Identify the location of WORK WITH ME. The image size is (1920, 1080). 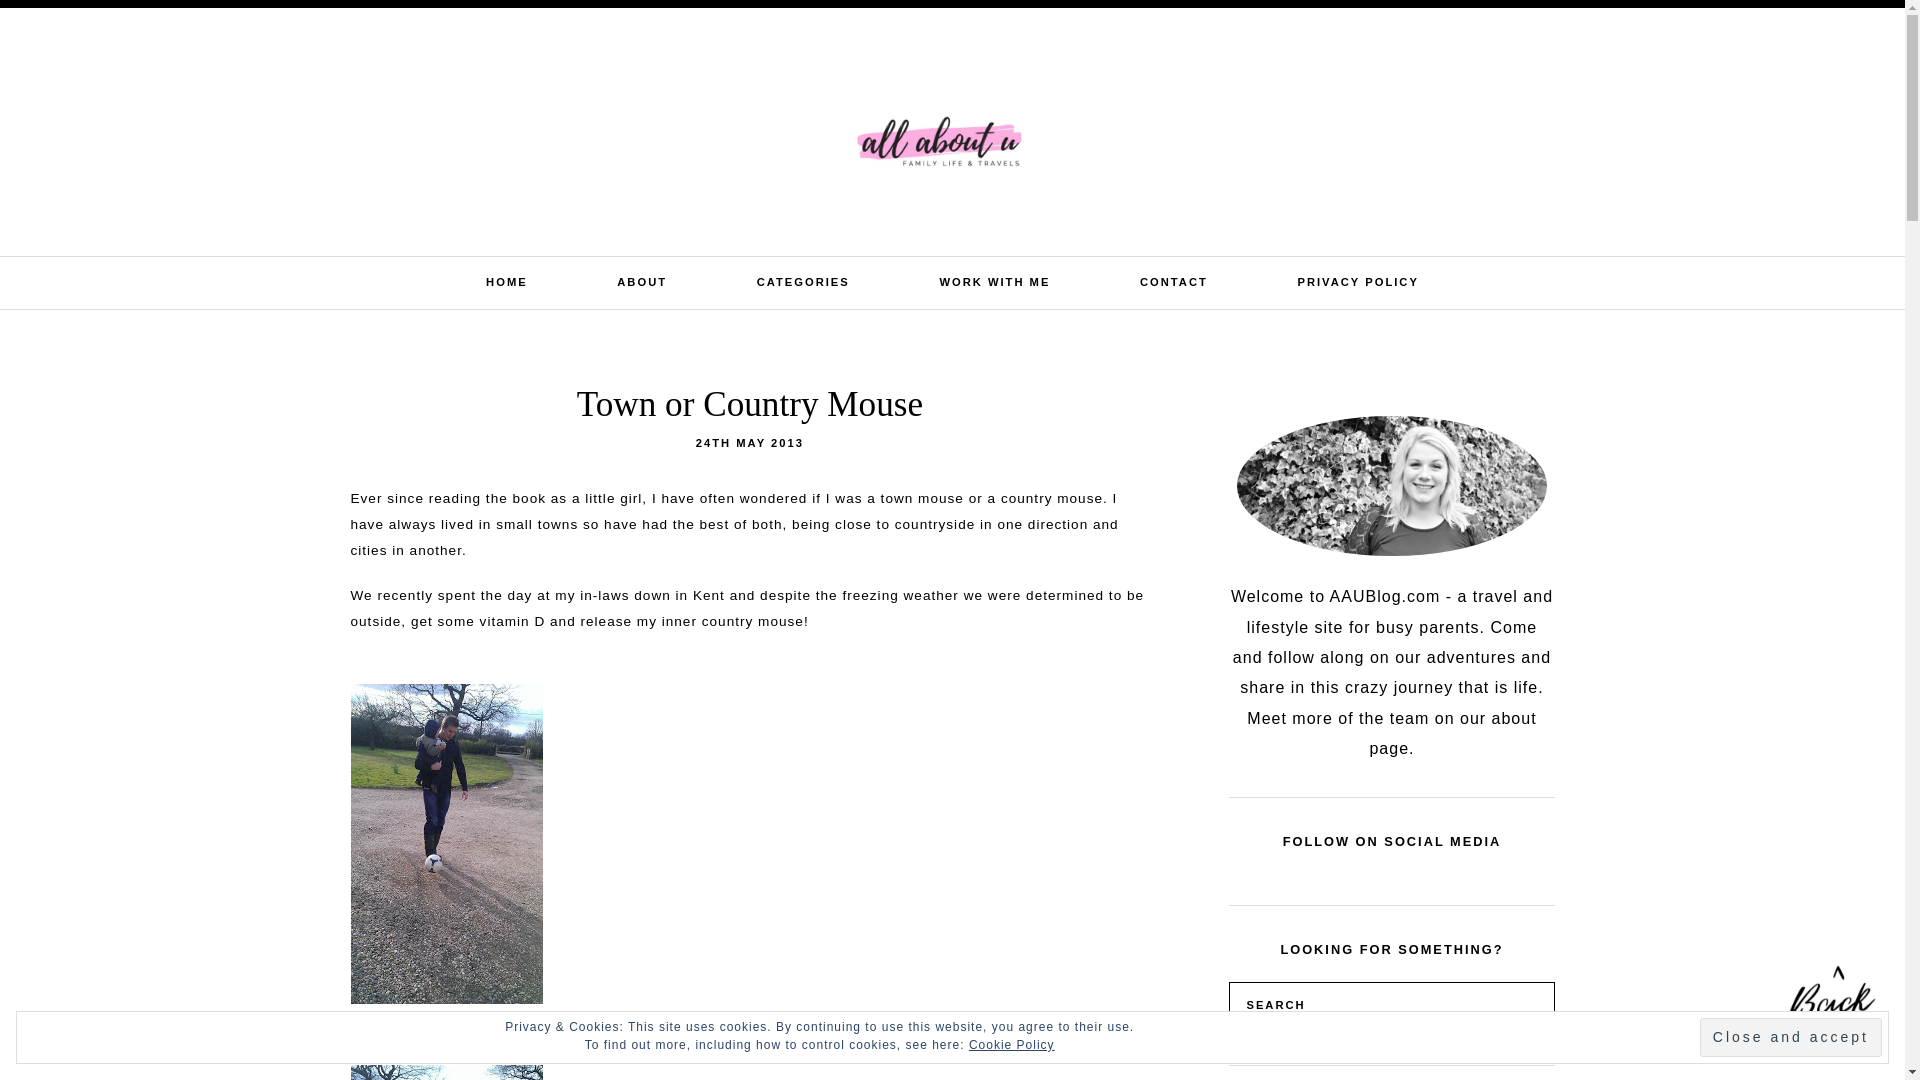
(994, 282).